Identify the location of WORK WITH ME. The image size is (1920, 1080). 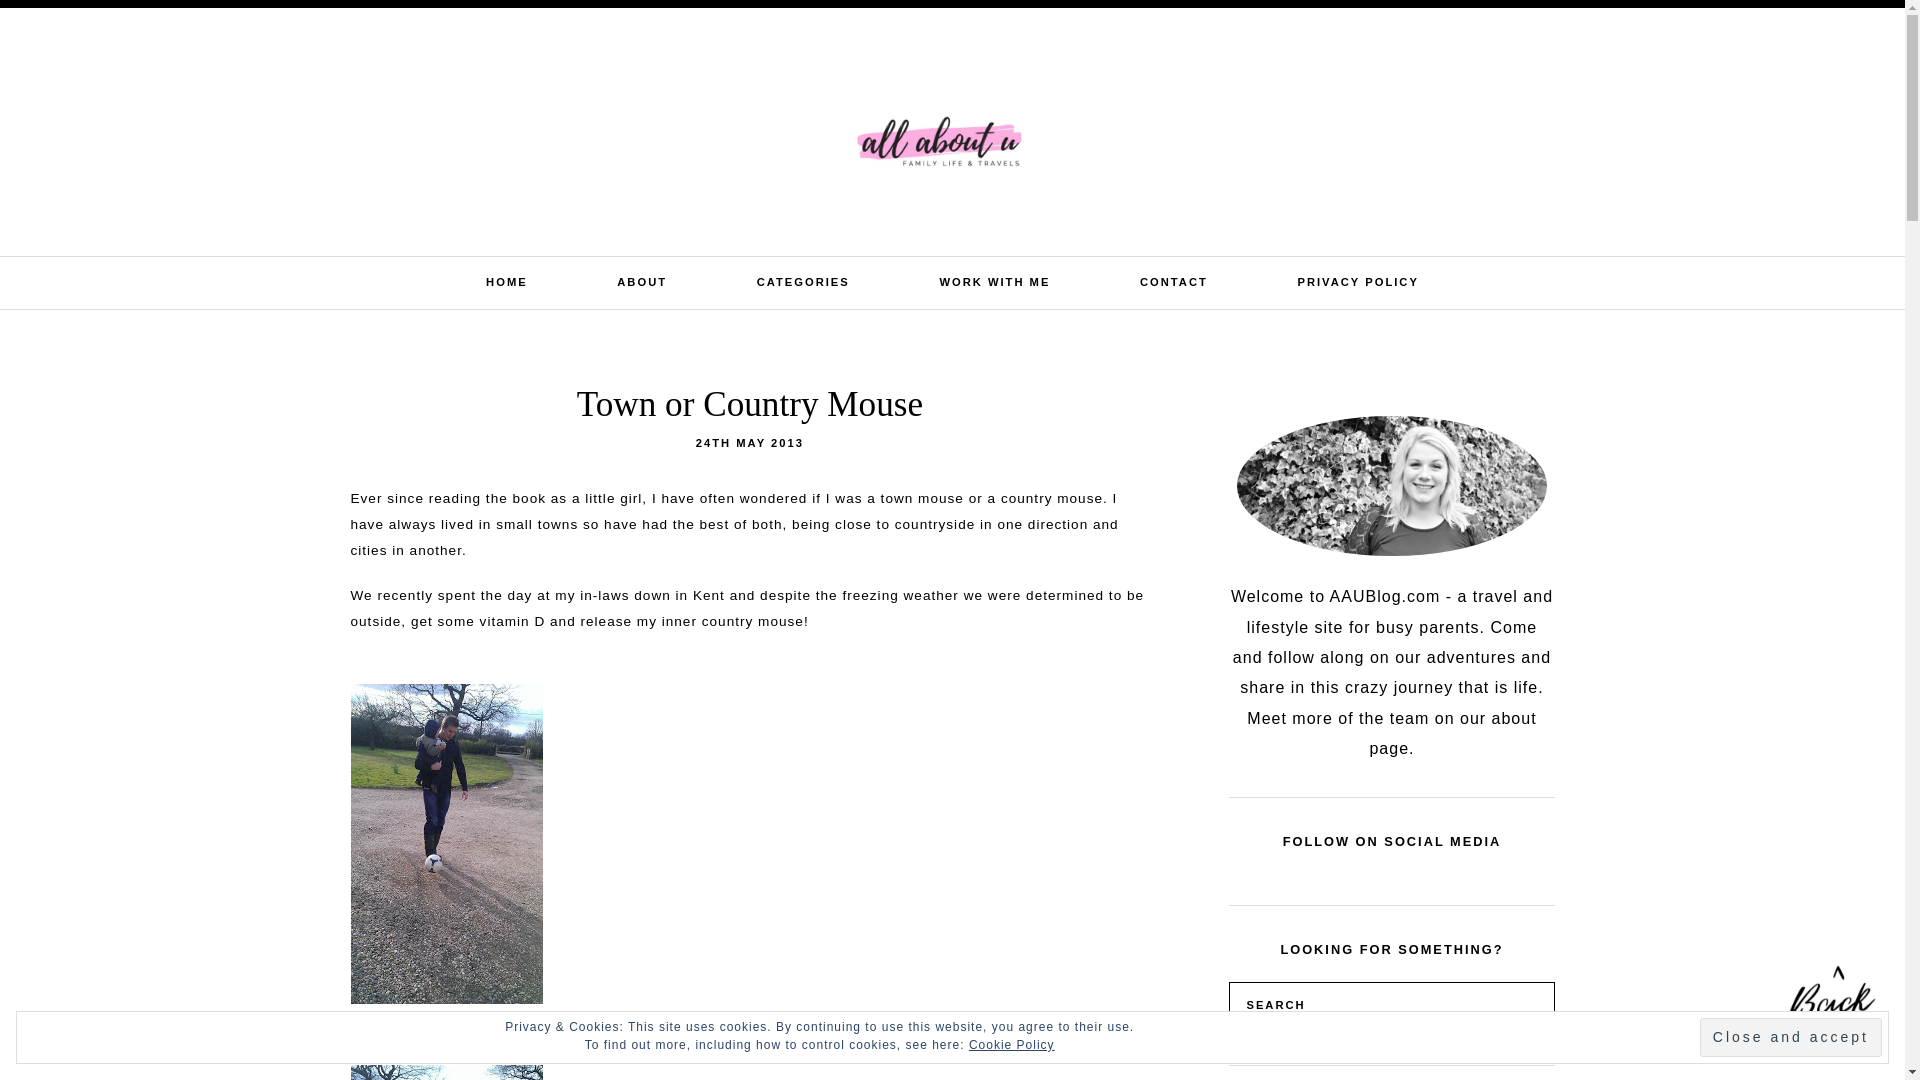
(994, 282).